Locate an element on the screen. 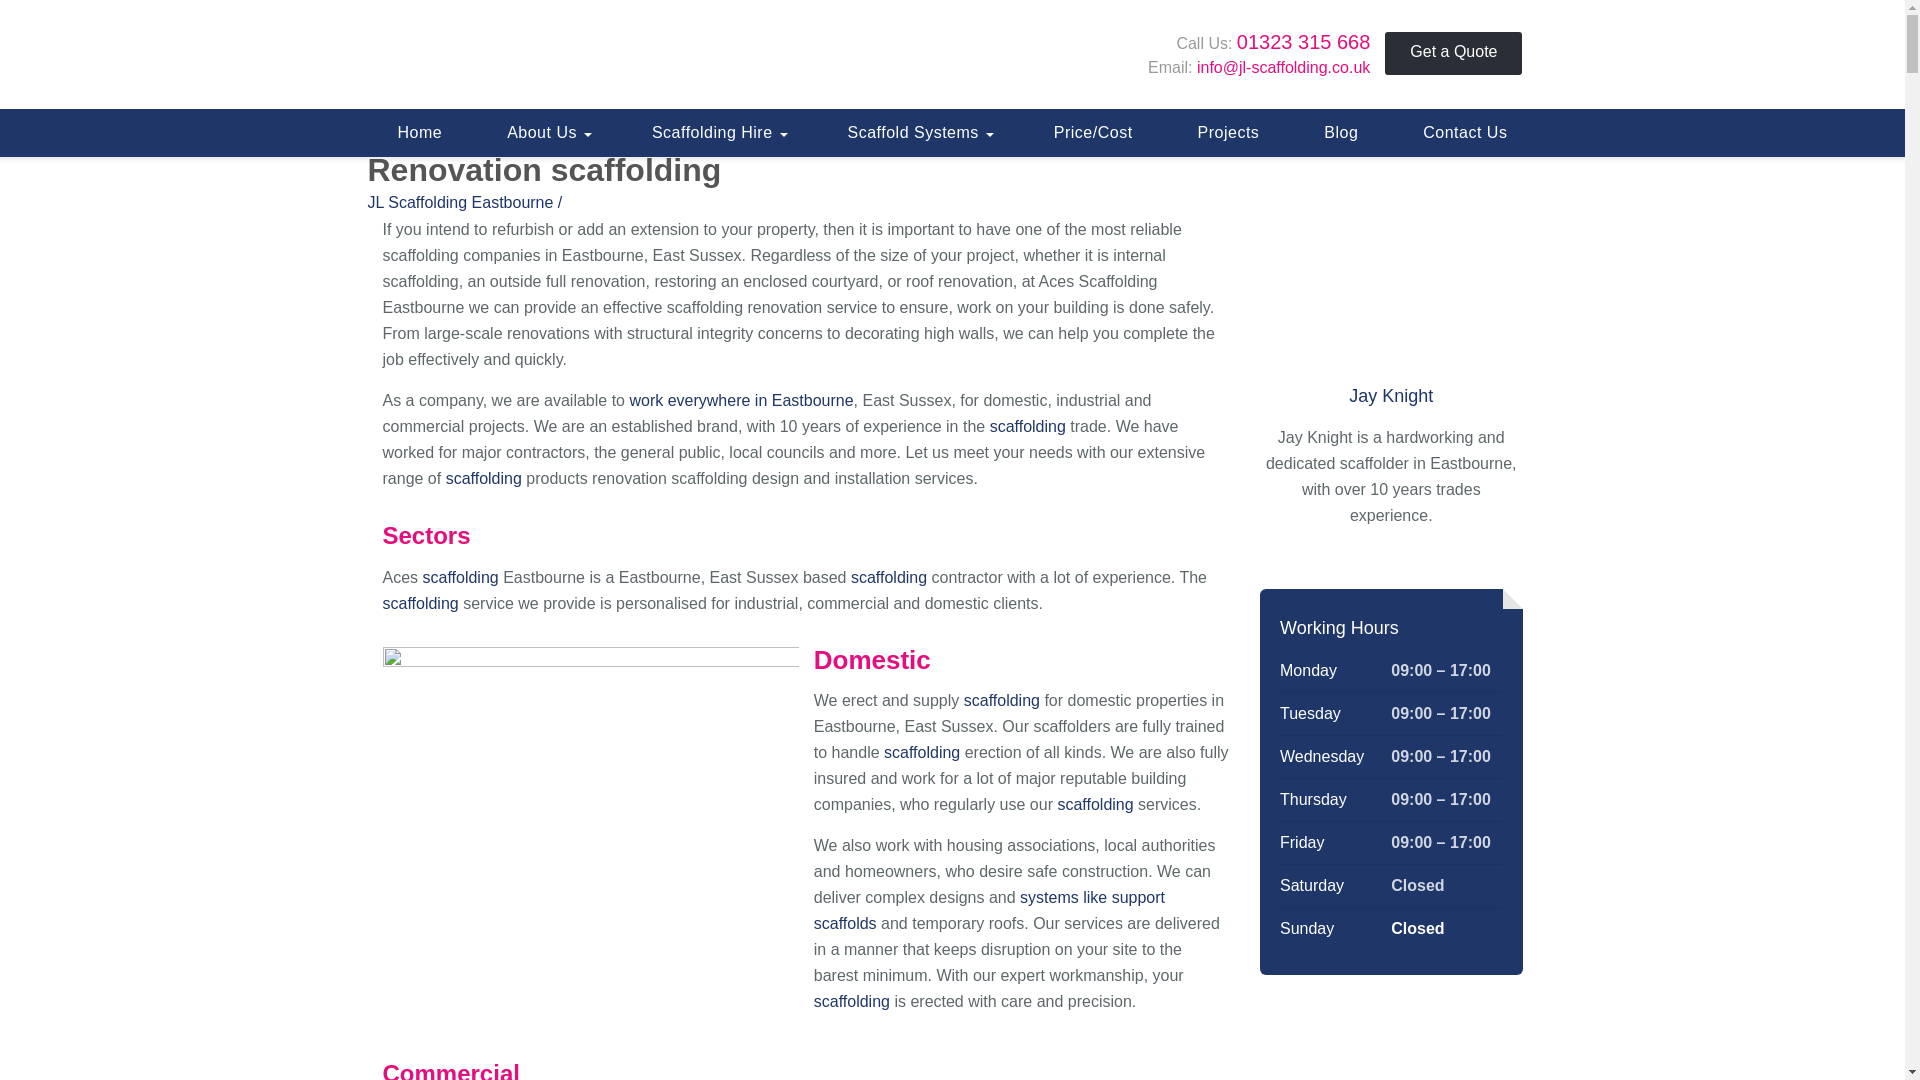 The height and width of the screenshot is (1080, 1920). scaffolding is located at coordinates (484, 478).